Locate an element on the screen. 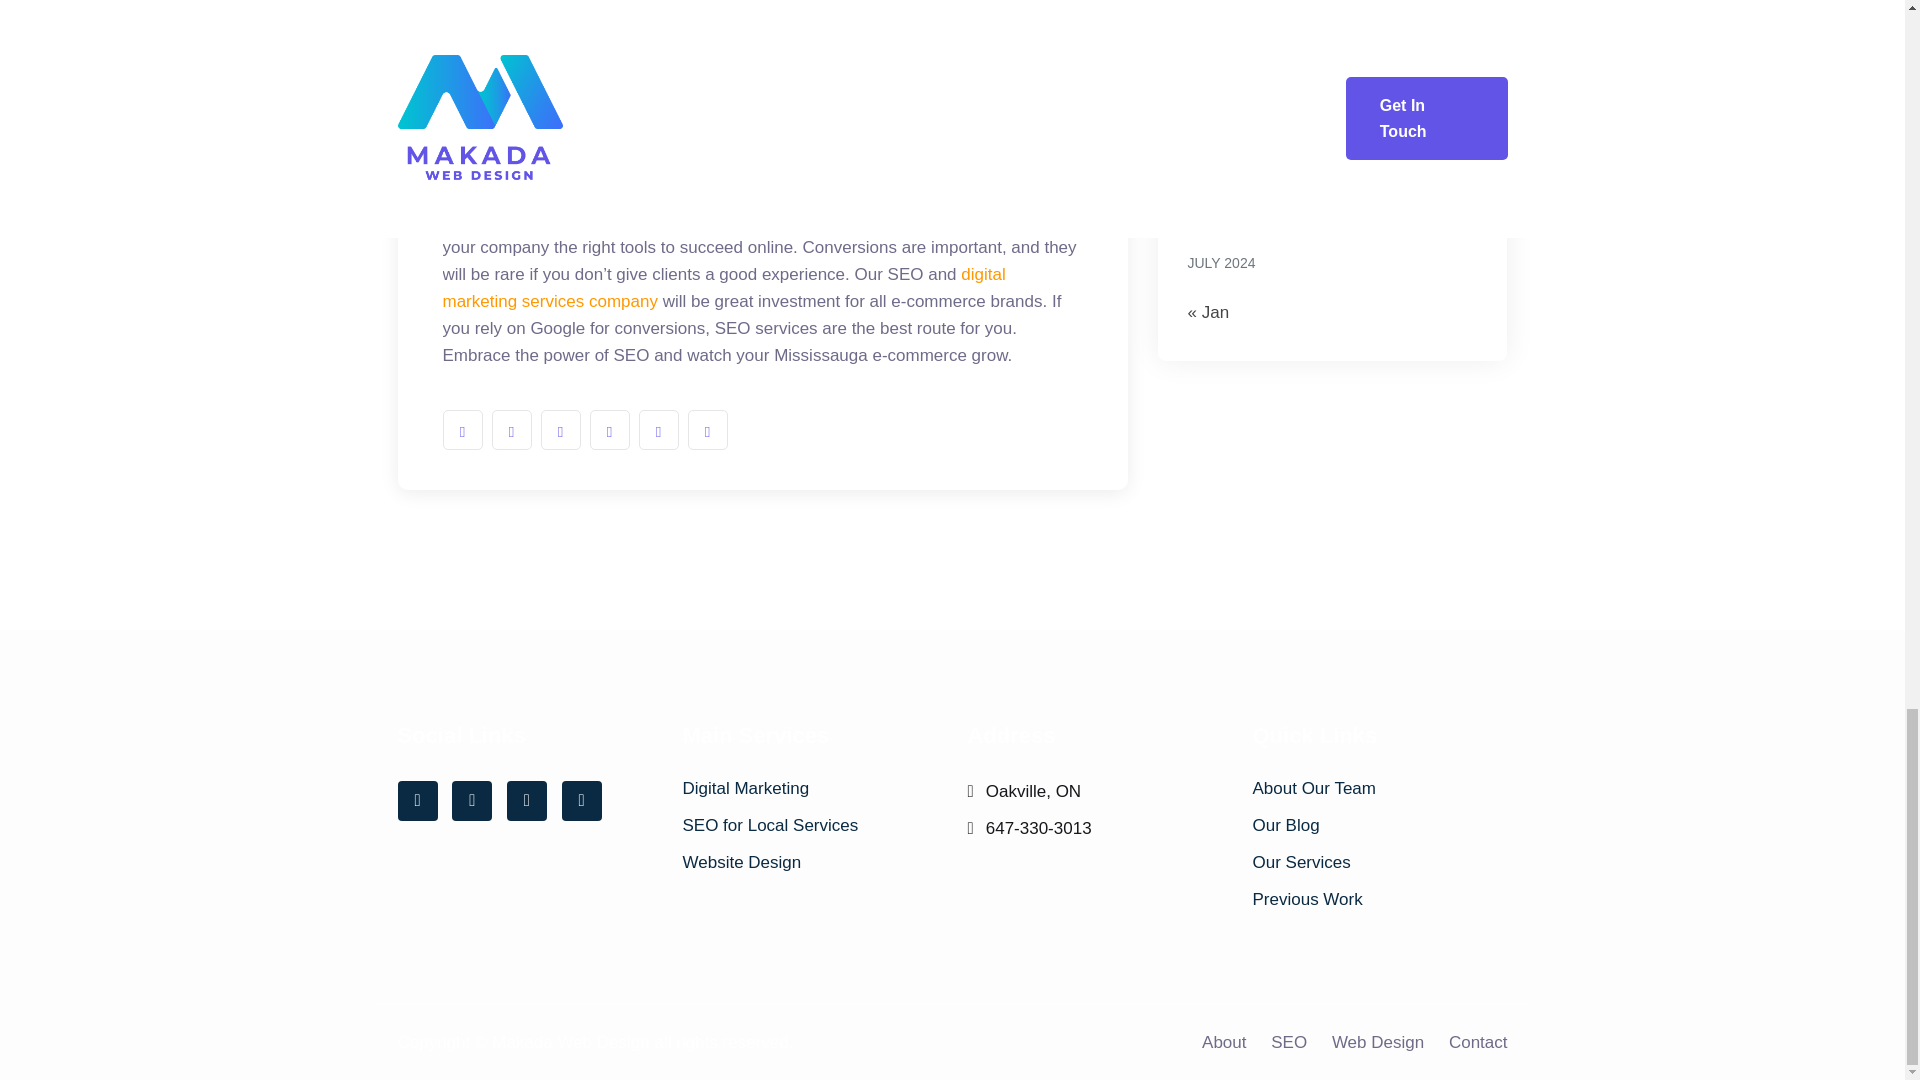 This screenshot has width=1920, height=1080. Linkedin is located at coordinates (526, 800).